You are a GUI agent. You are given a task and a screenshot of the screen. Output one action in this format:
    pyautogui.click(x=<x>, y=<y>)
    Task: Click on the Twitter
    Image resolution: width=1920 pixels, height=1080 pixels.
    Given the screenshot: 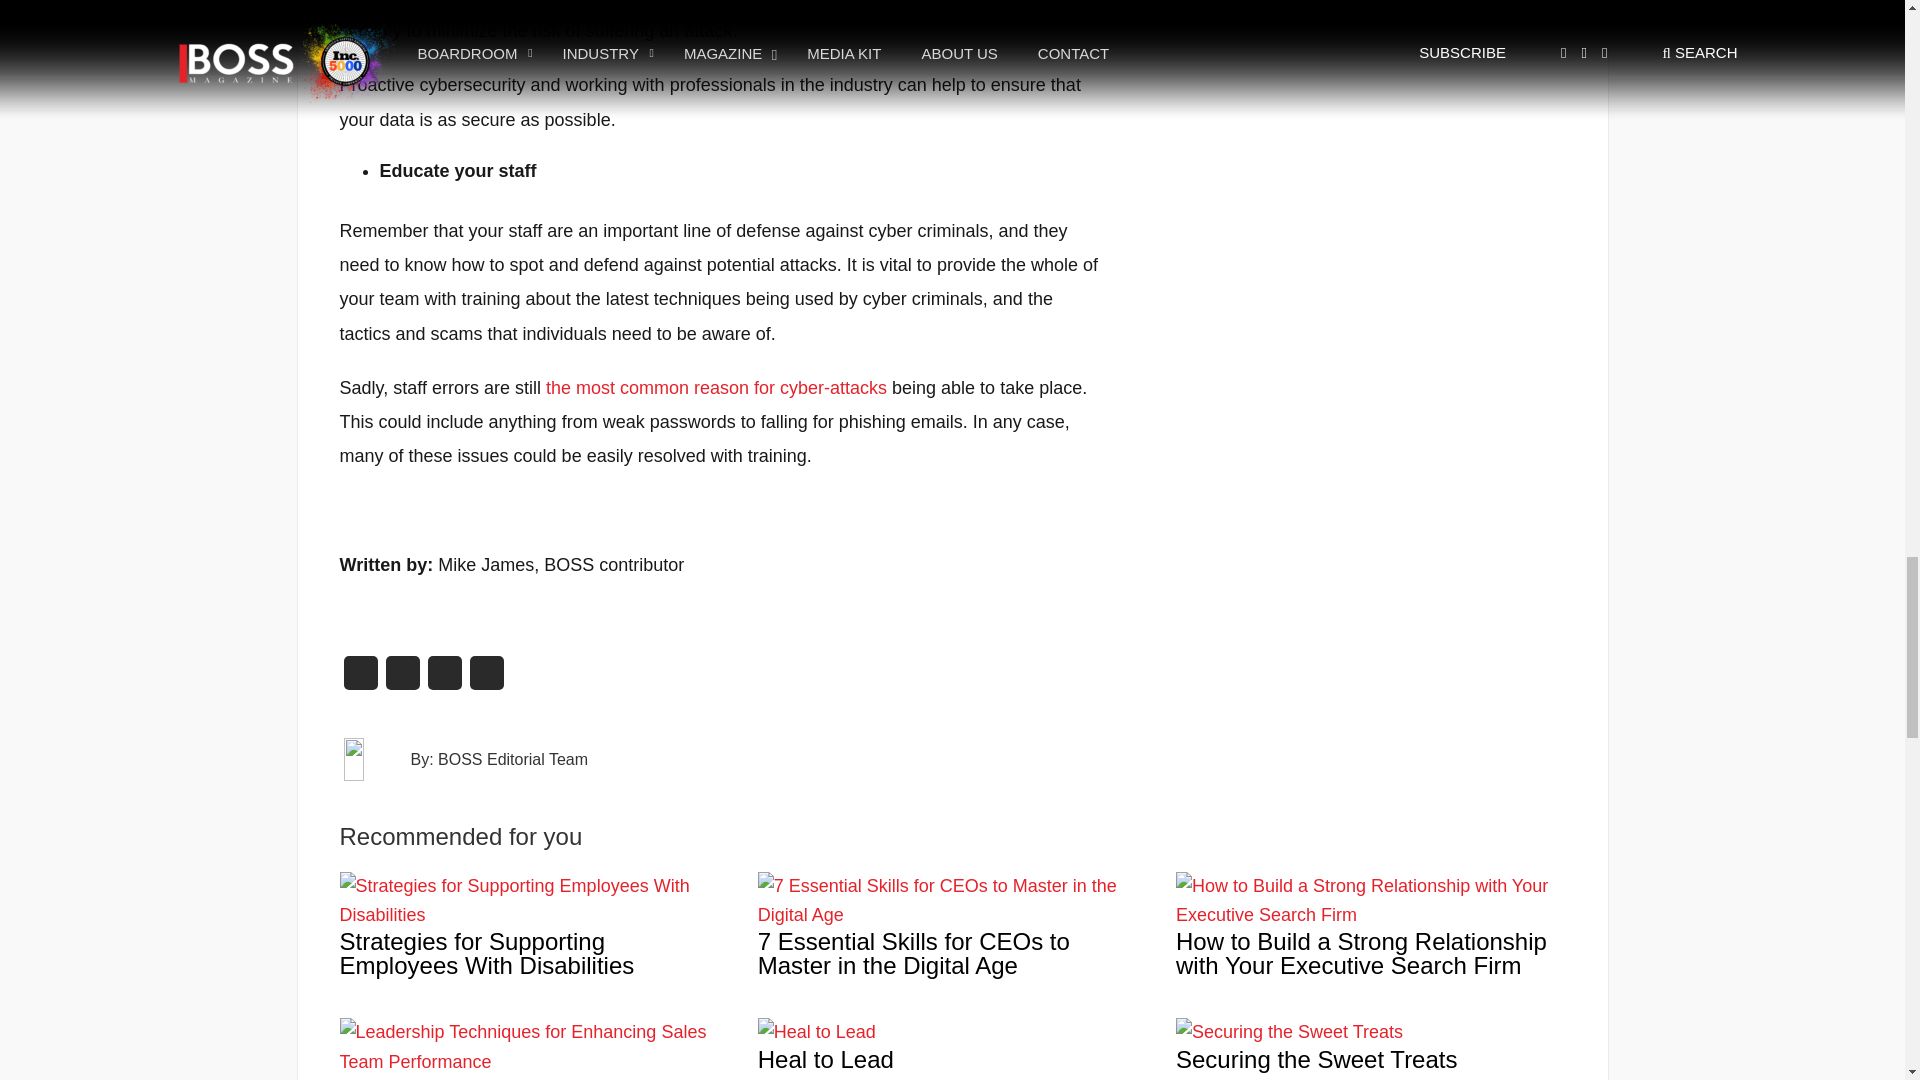 What is the action you would take?
    pyautogui.click(x=360, y=678)
    